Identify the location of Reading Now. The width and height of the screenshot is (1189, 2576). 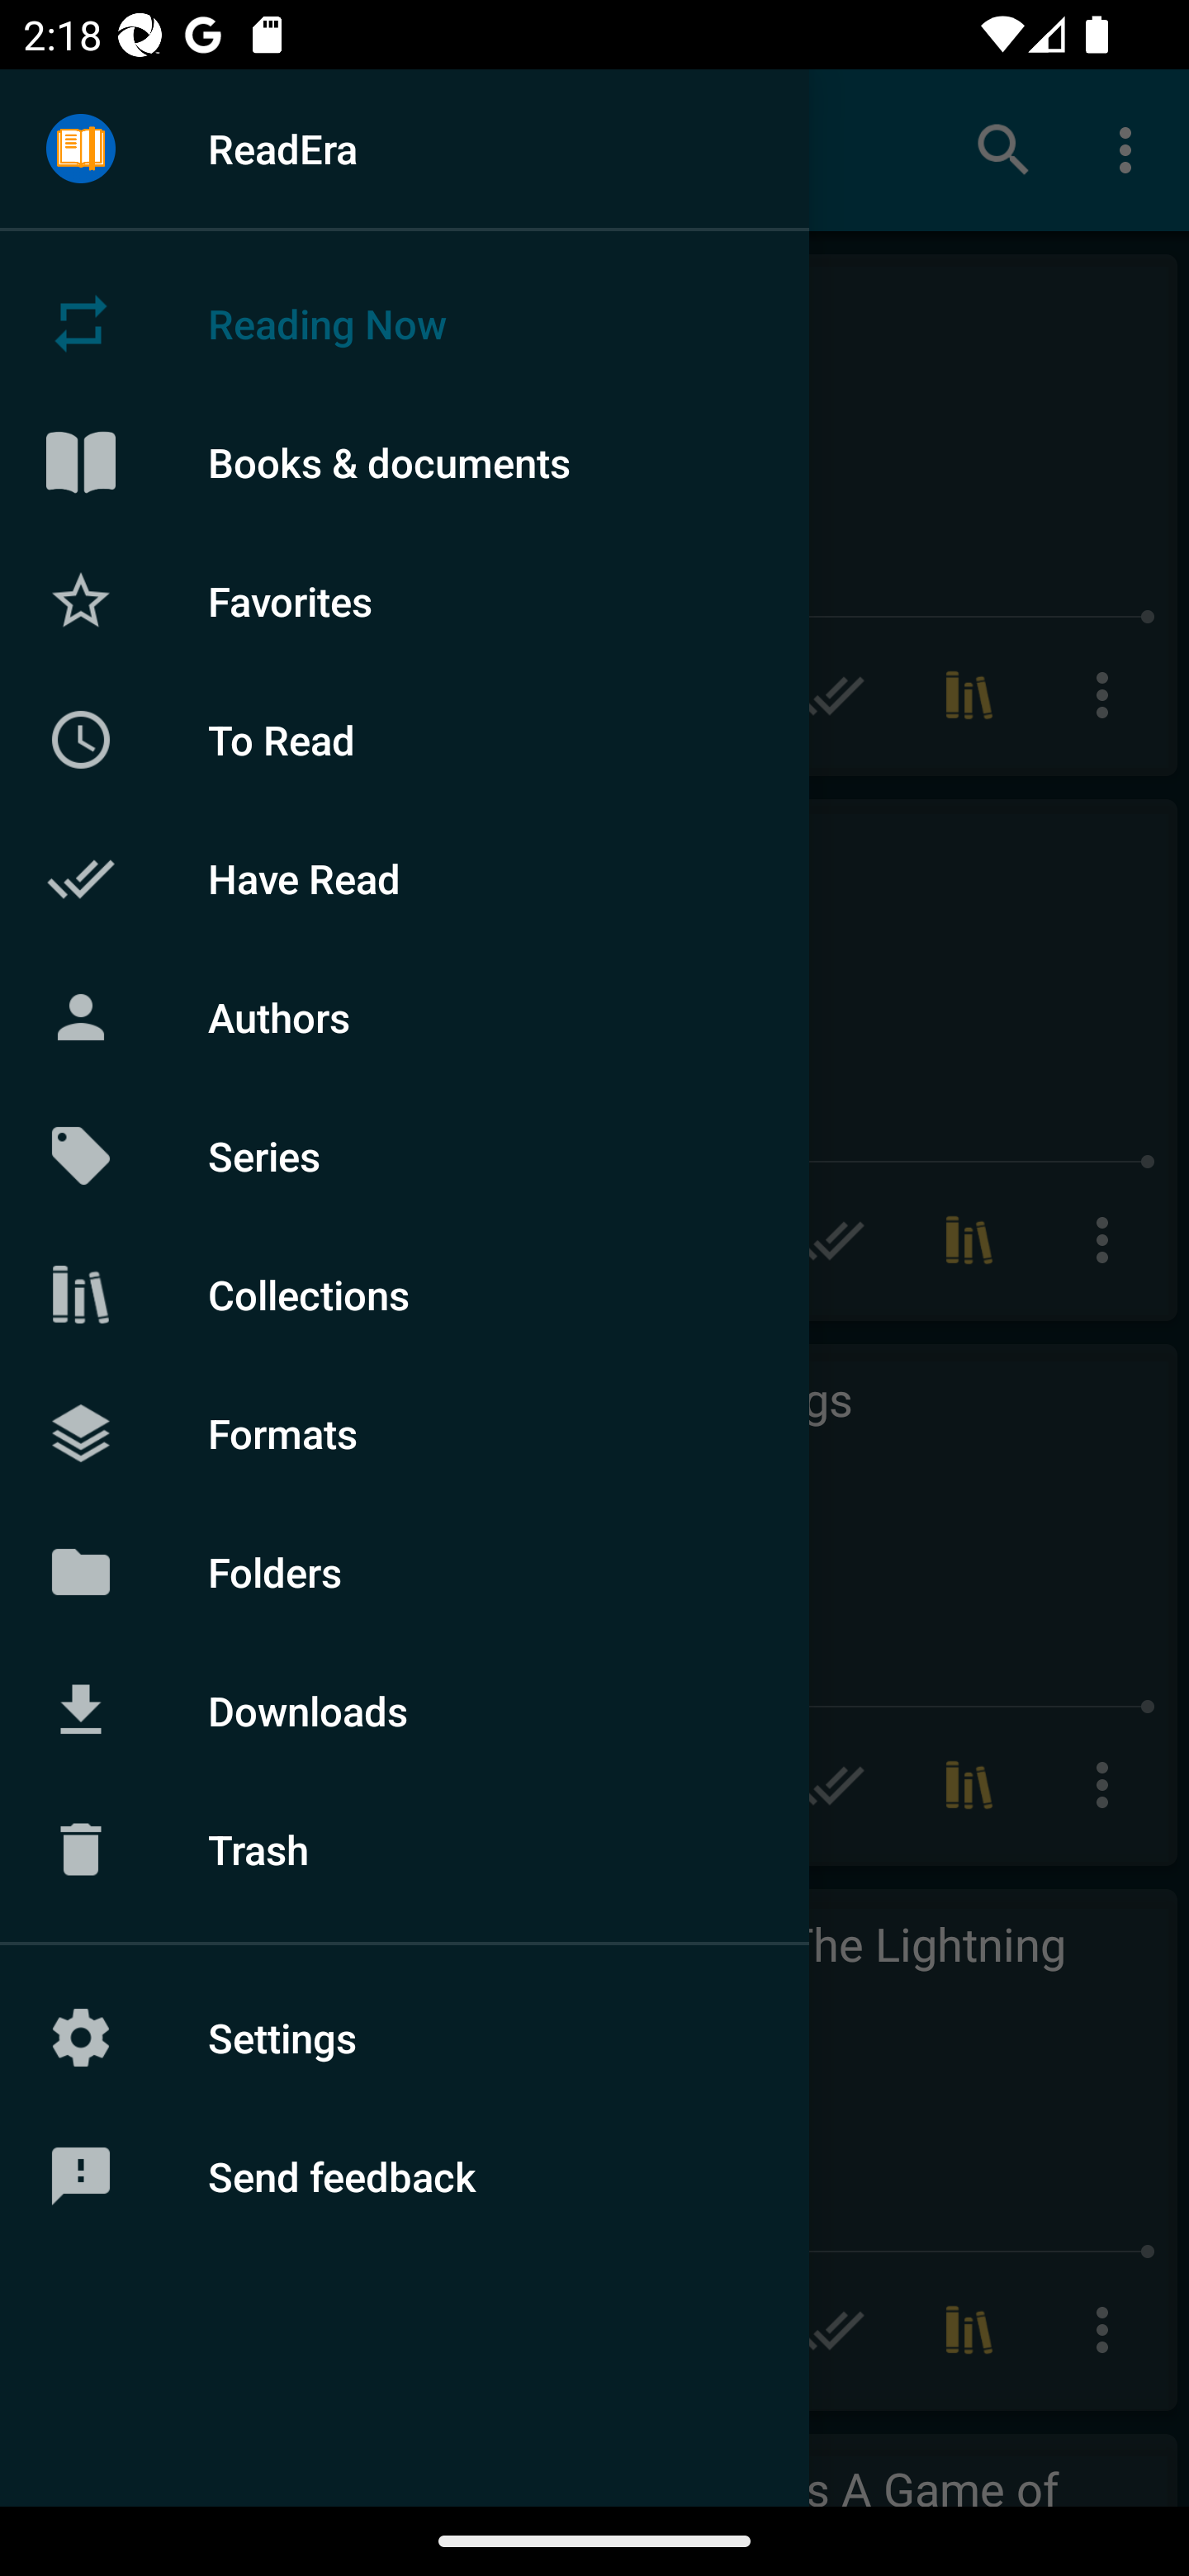
(405, 324).